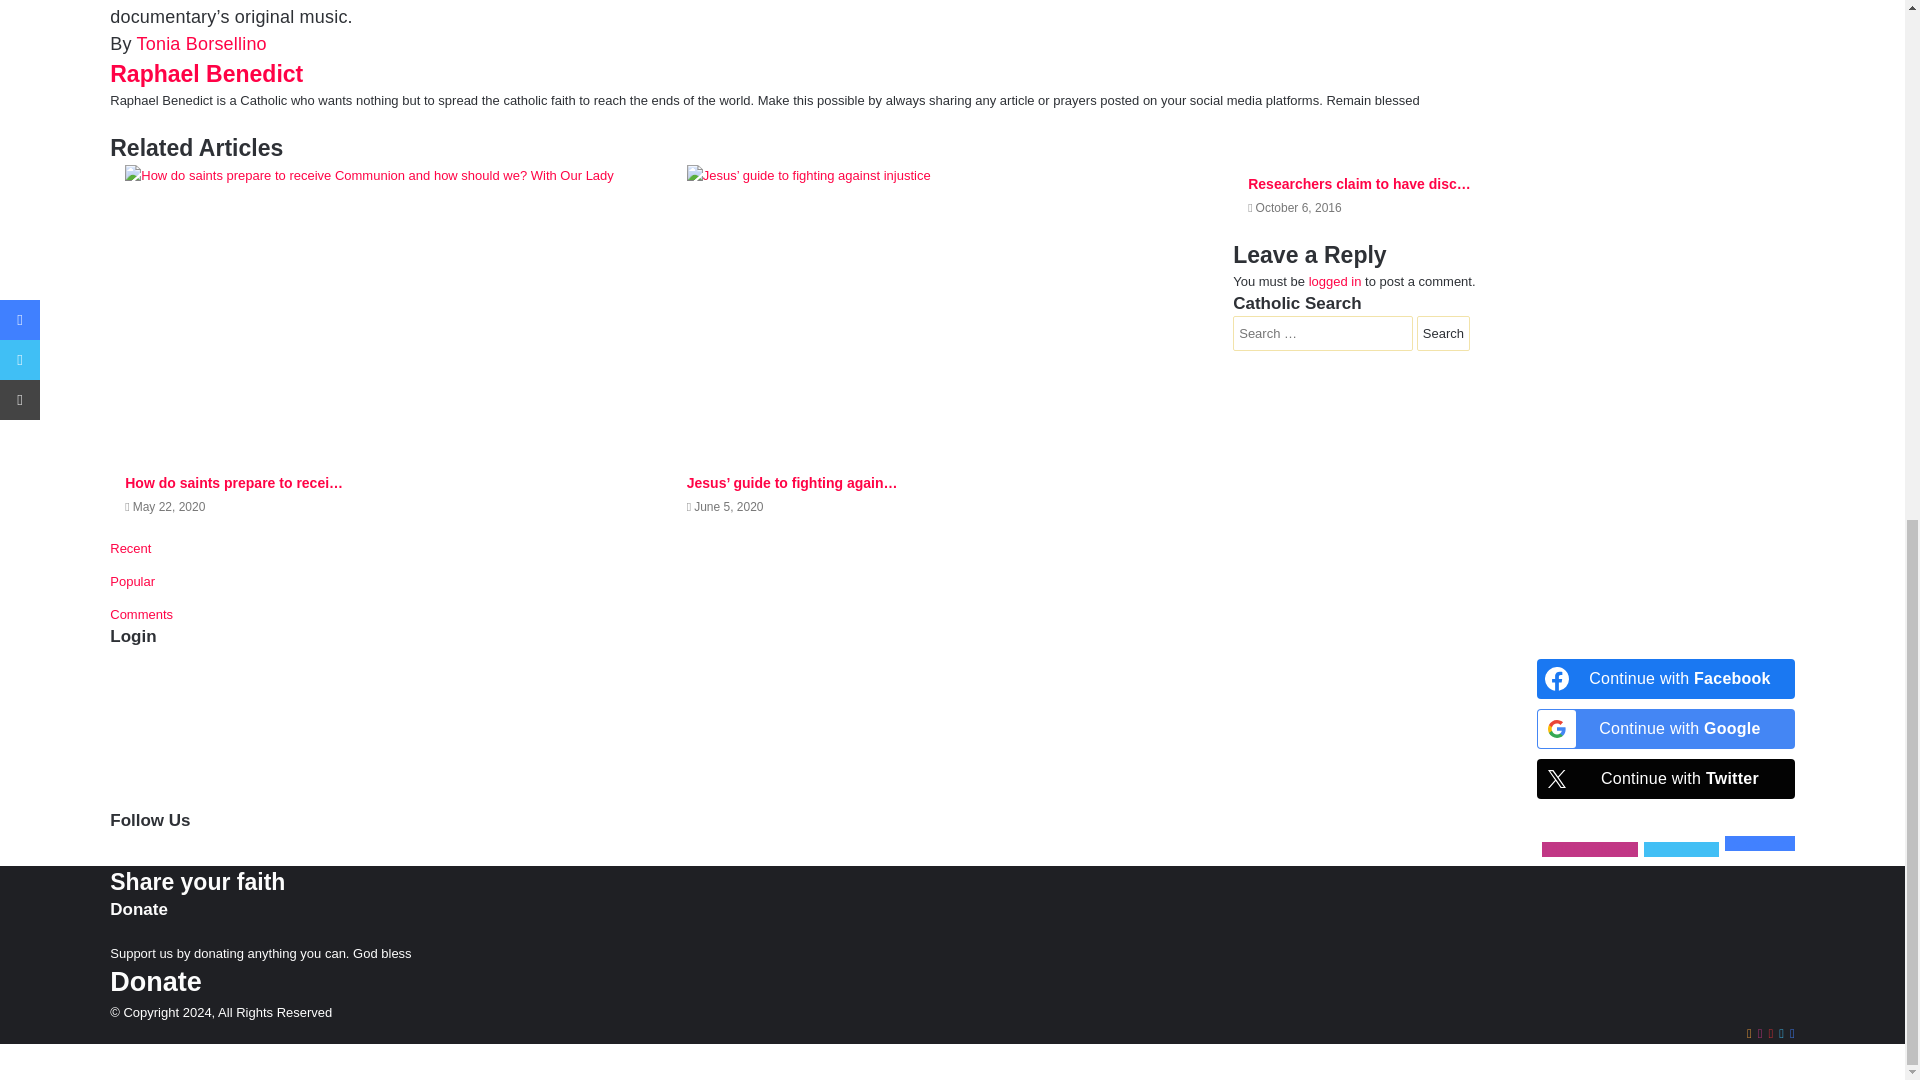 Image resolution: width=1920 pixels, height=1080 pixels. What do you see at coordinates (201, 44) in the screenshot?
I see `Tonia Borsellino` at bounding box center [201, 44].